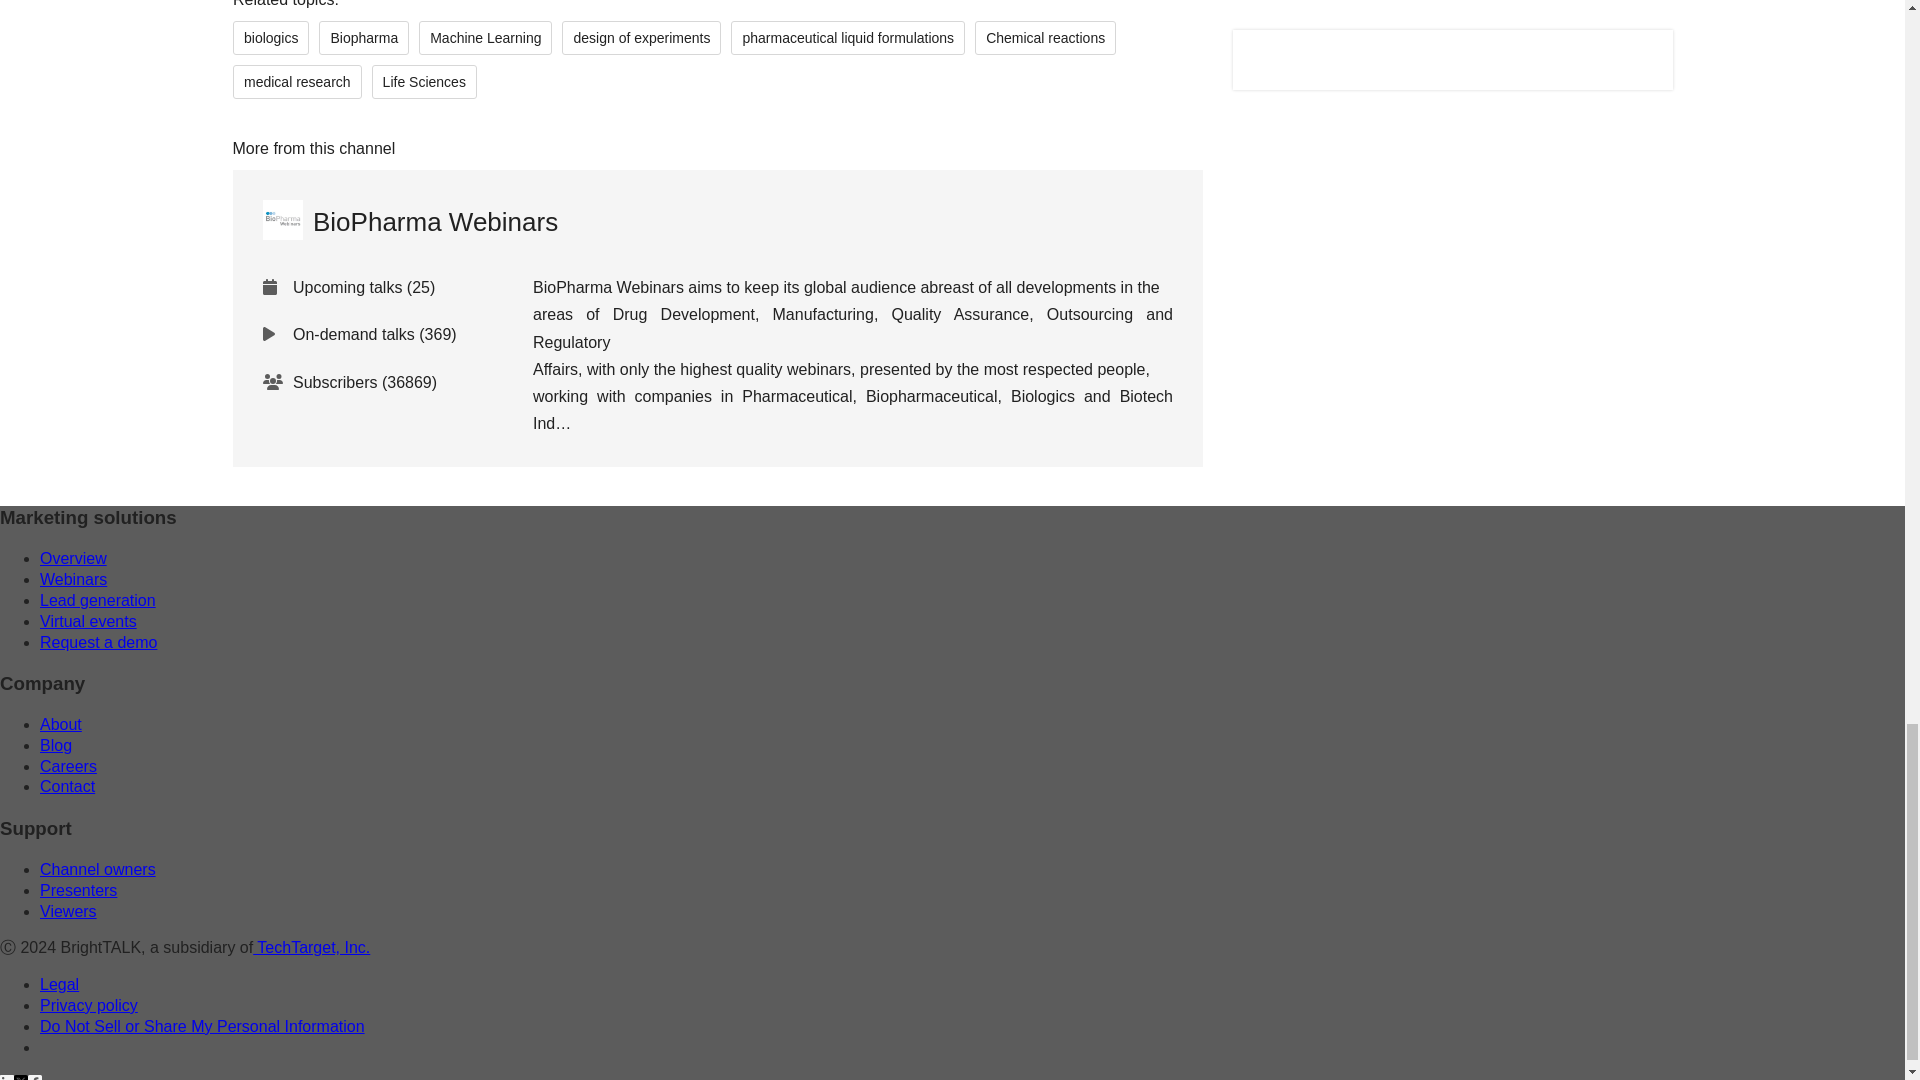 The height and width of the screenshot is (1080, 1920). I want to click on design of experiments, so click(642, 38).